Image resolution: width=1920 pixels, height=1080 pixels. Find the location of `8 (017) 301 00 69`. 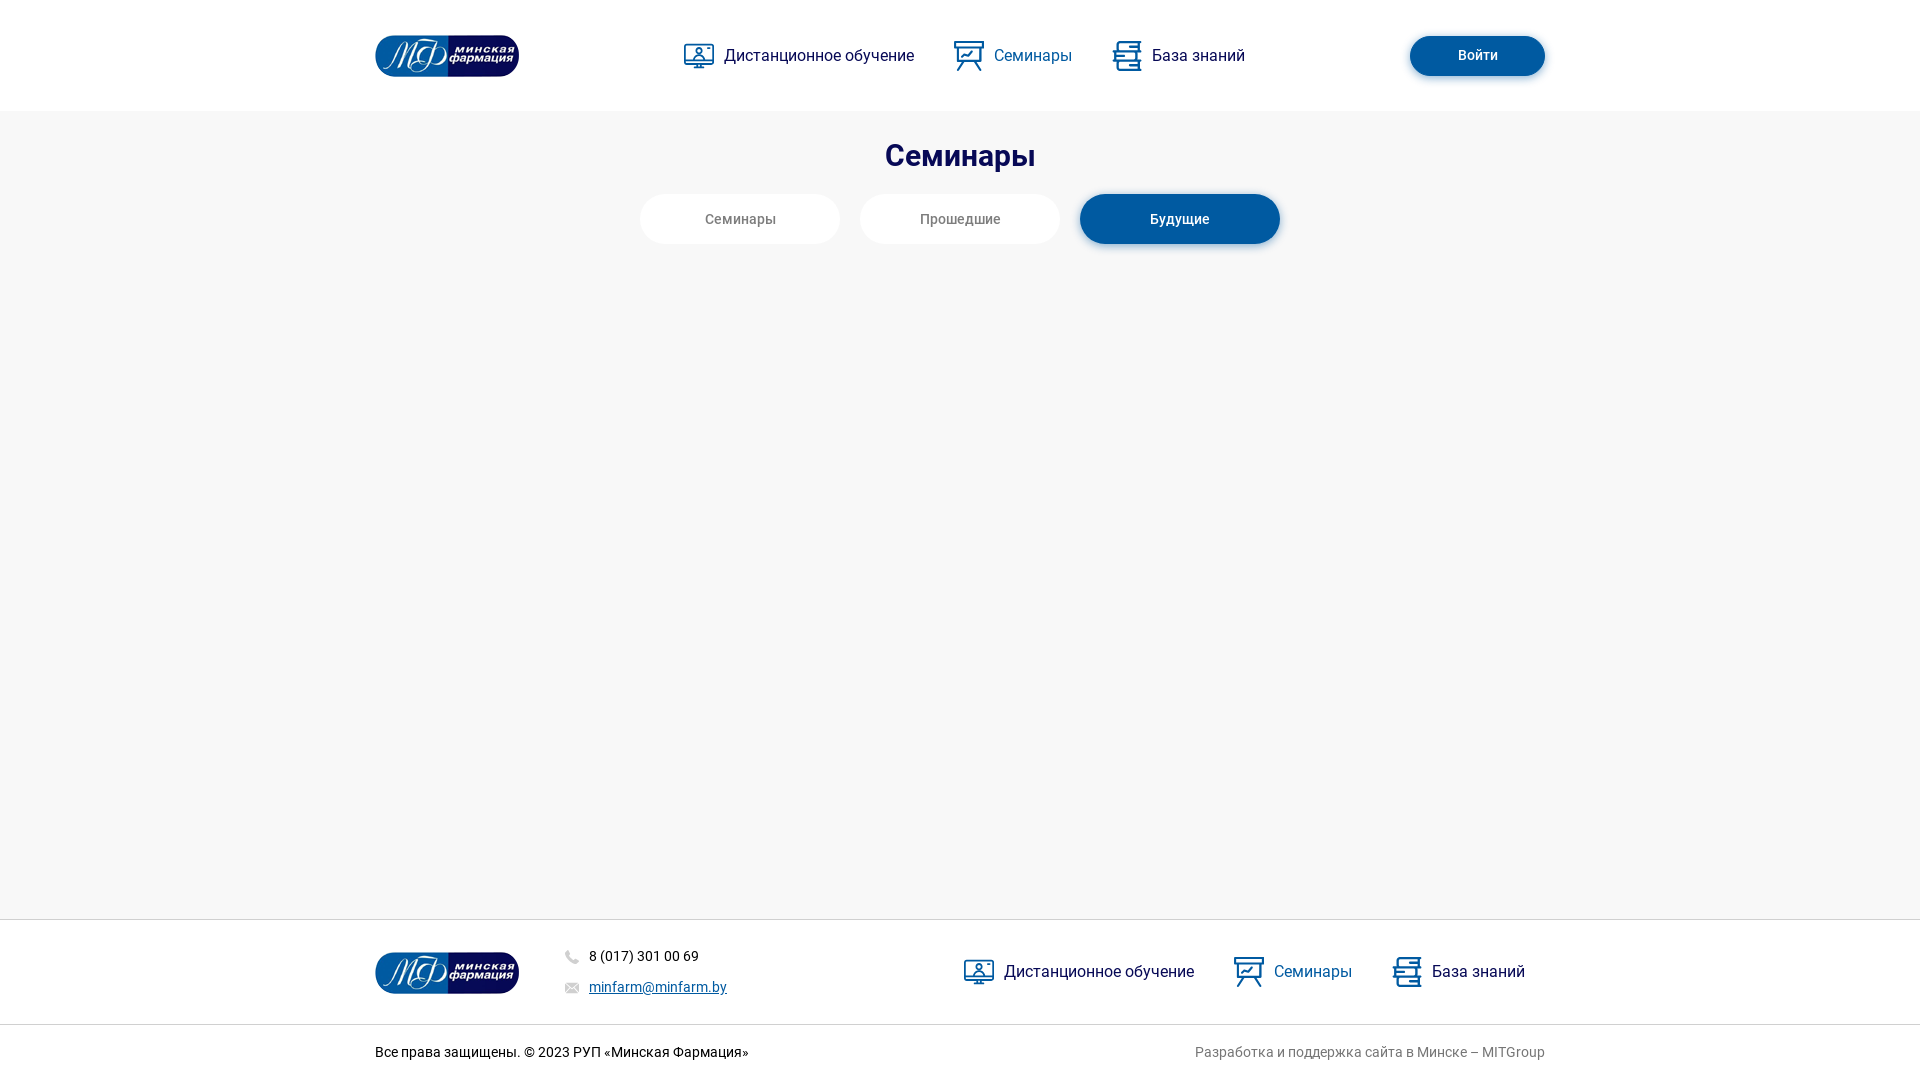

8 (017) 301 00 69 is located at coordinates (644, 956).